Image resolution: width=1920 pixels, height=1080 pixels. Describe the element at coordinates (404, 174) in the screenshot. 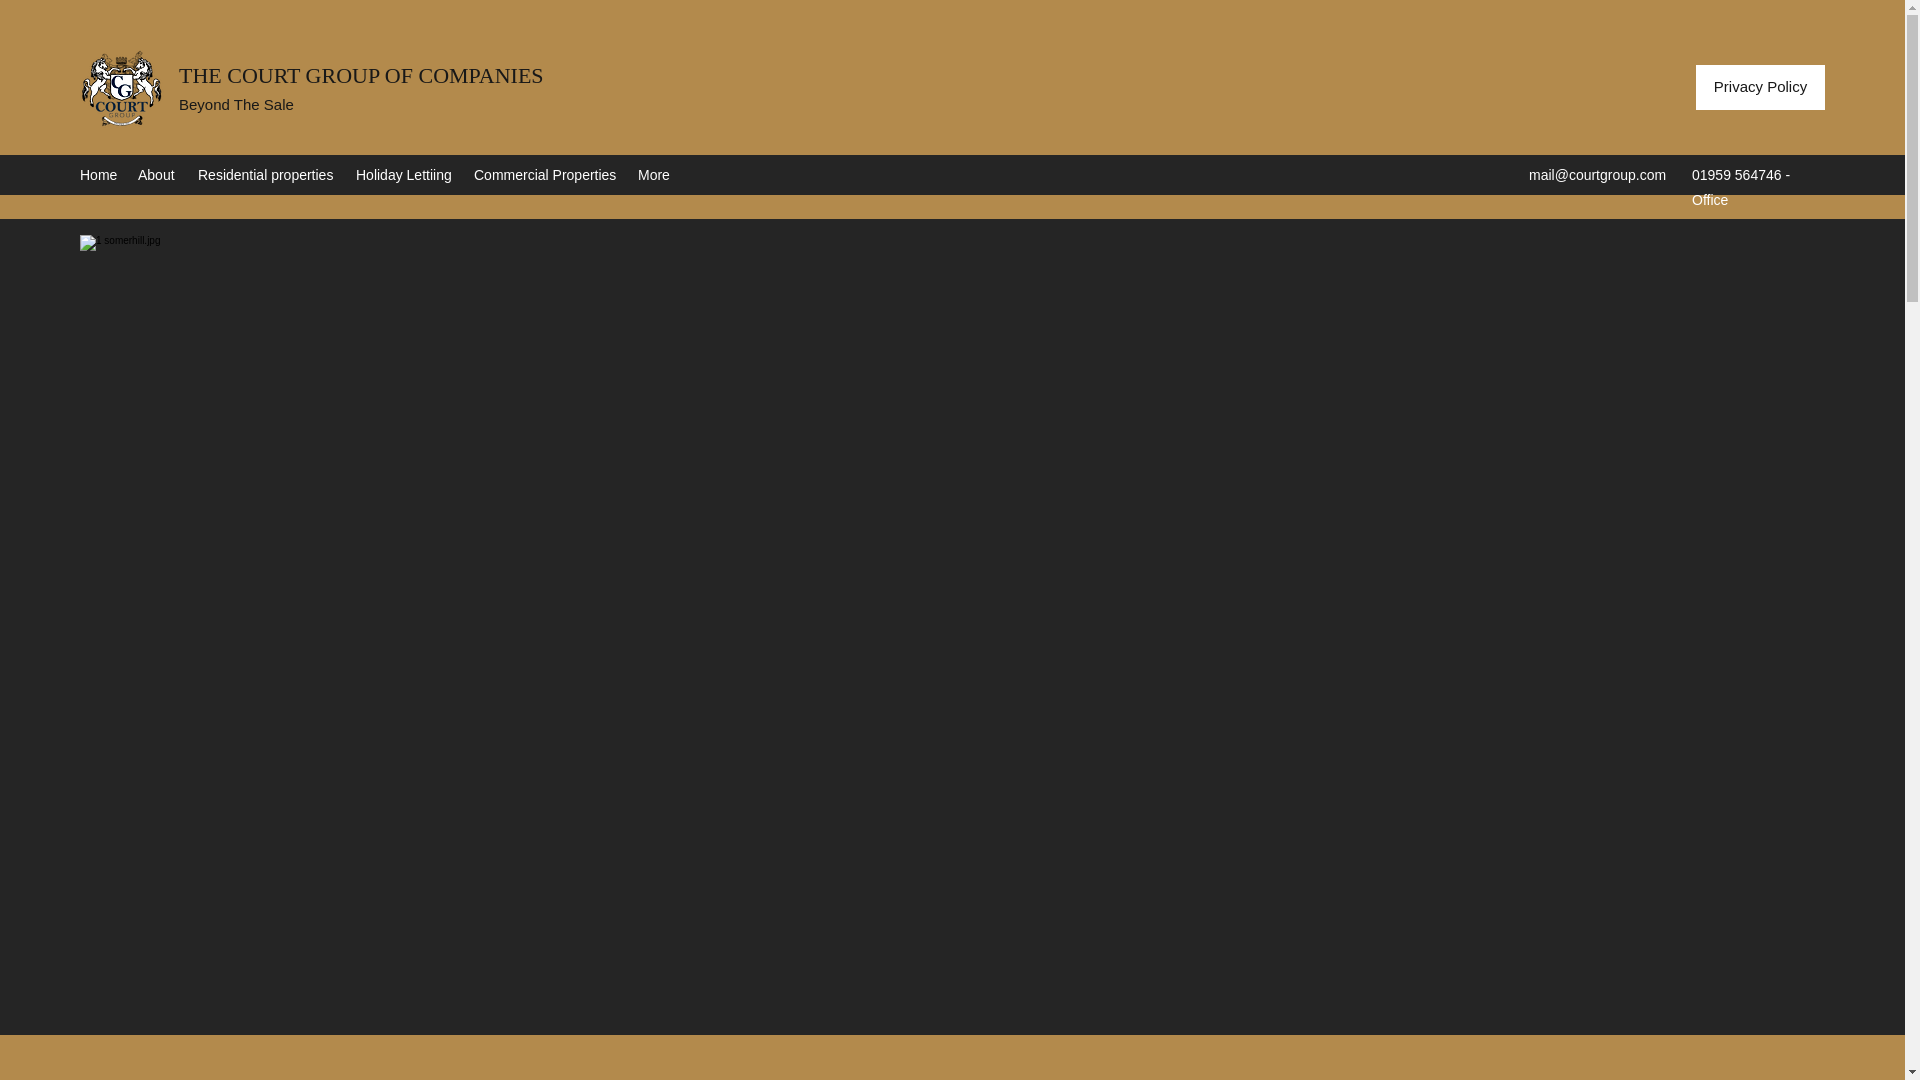

I see `Holiday Lettiing` at that location.